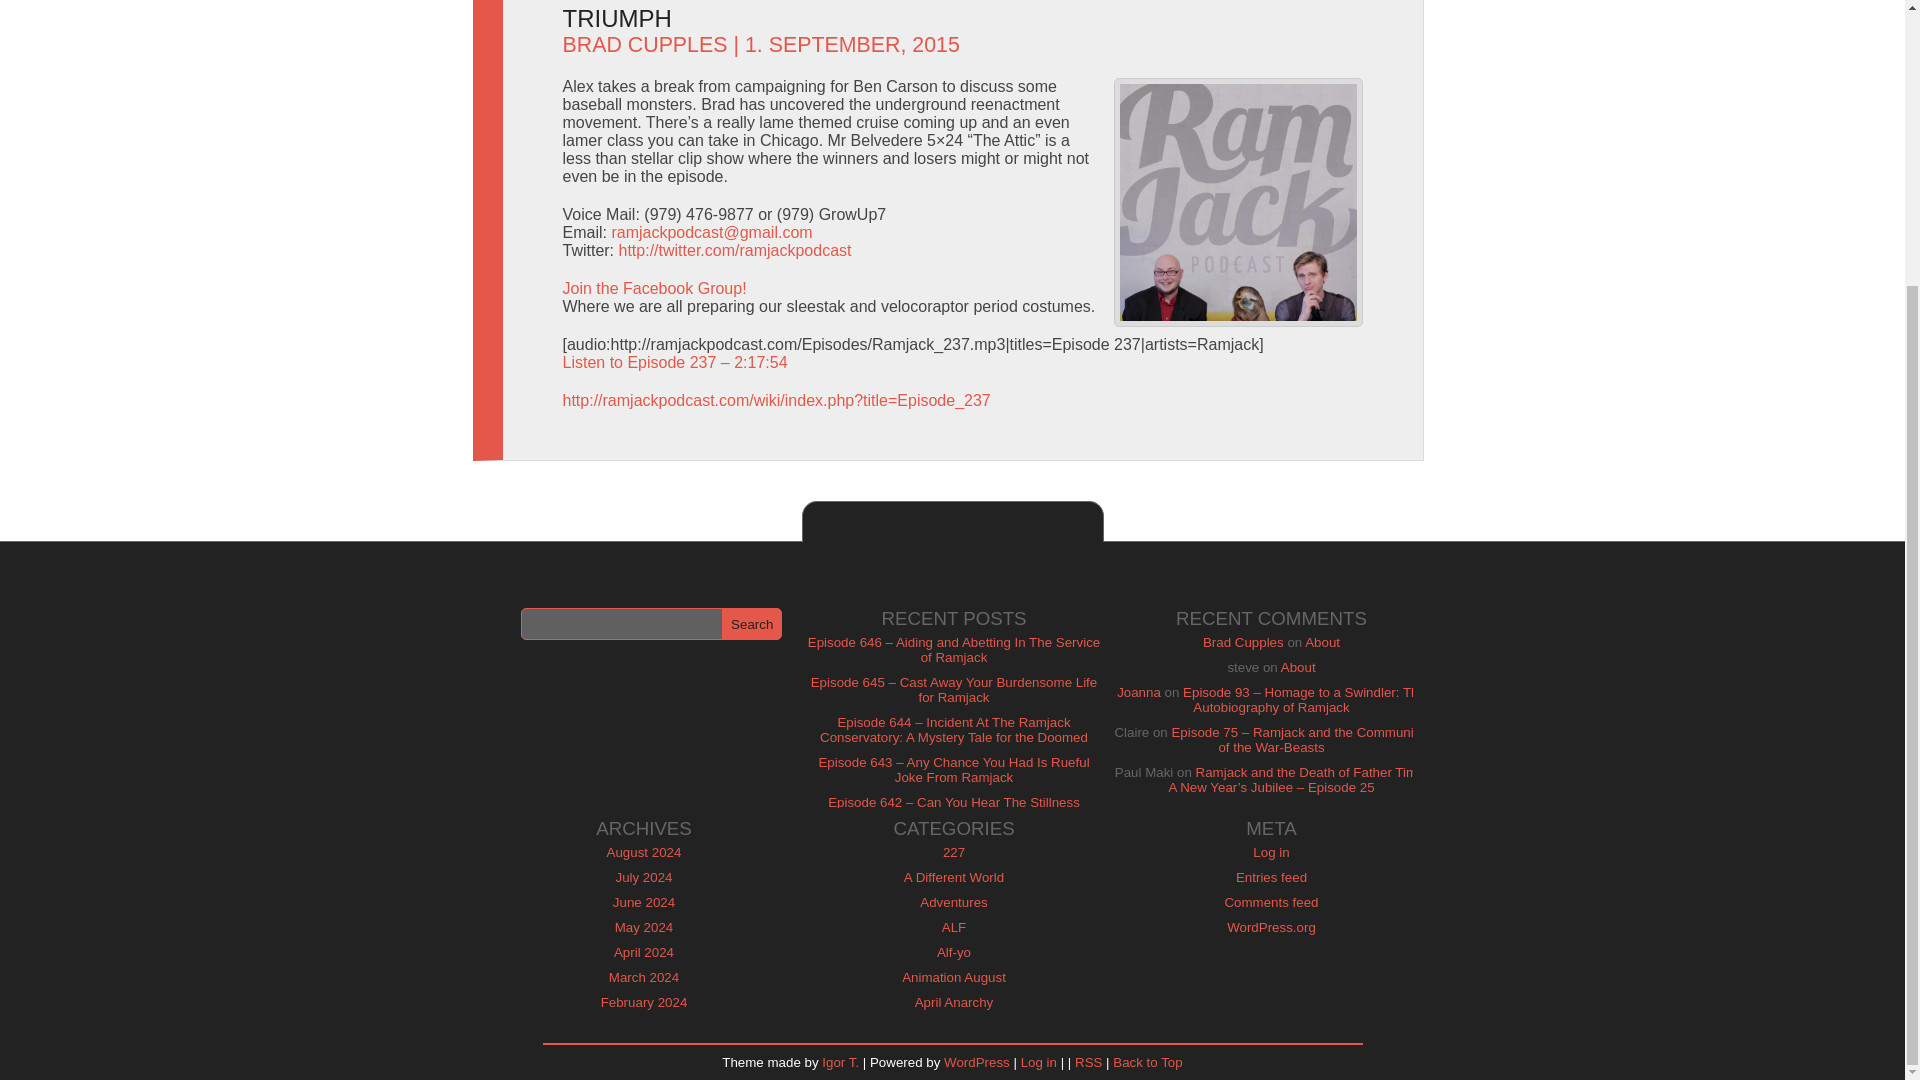 Image resolution: width=1920 pixels, height=1080 pixels. What do you see at coordinates (644, 1026) in the screenshot?
I see `January 2024` at bounding box center [644, 1026].